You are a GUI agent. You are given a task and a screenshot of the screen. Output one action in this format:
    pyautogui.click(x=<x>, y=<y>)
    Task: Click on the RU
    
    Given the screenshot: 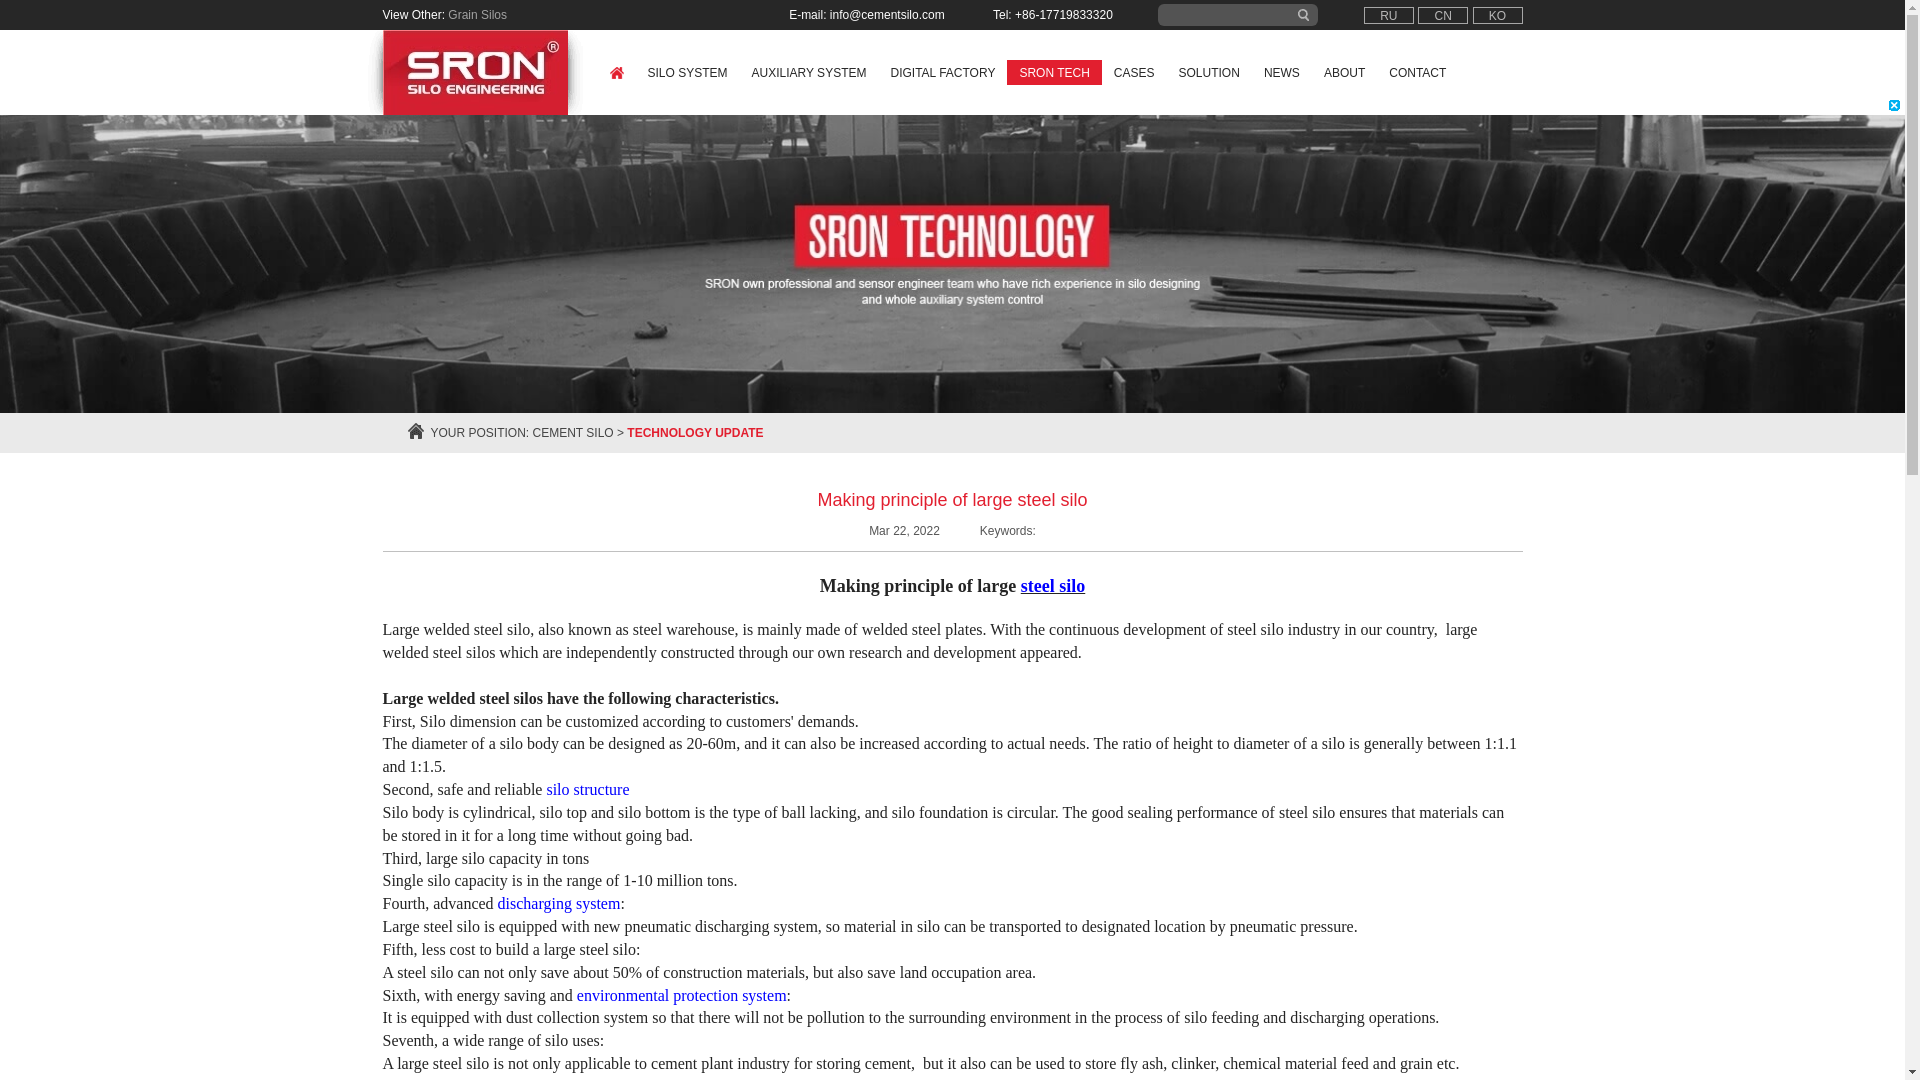 What is the action you would take?
    pyautogui.click(x=1388, y=14)
    